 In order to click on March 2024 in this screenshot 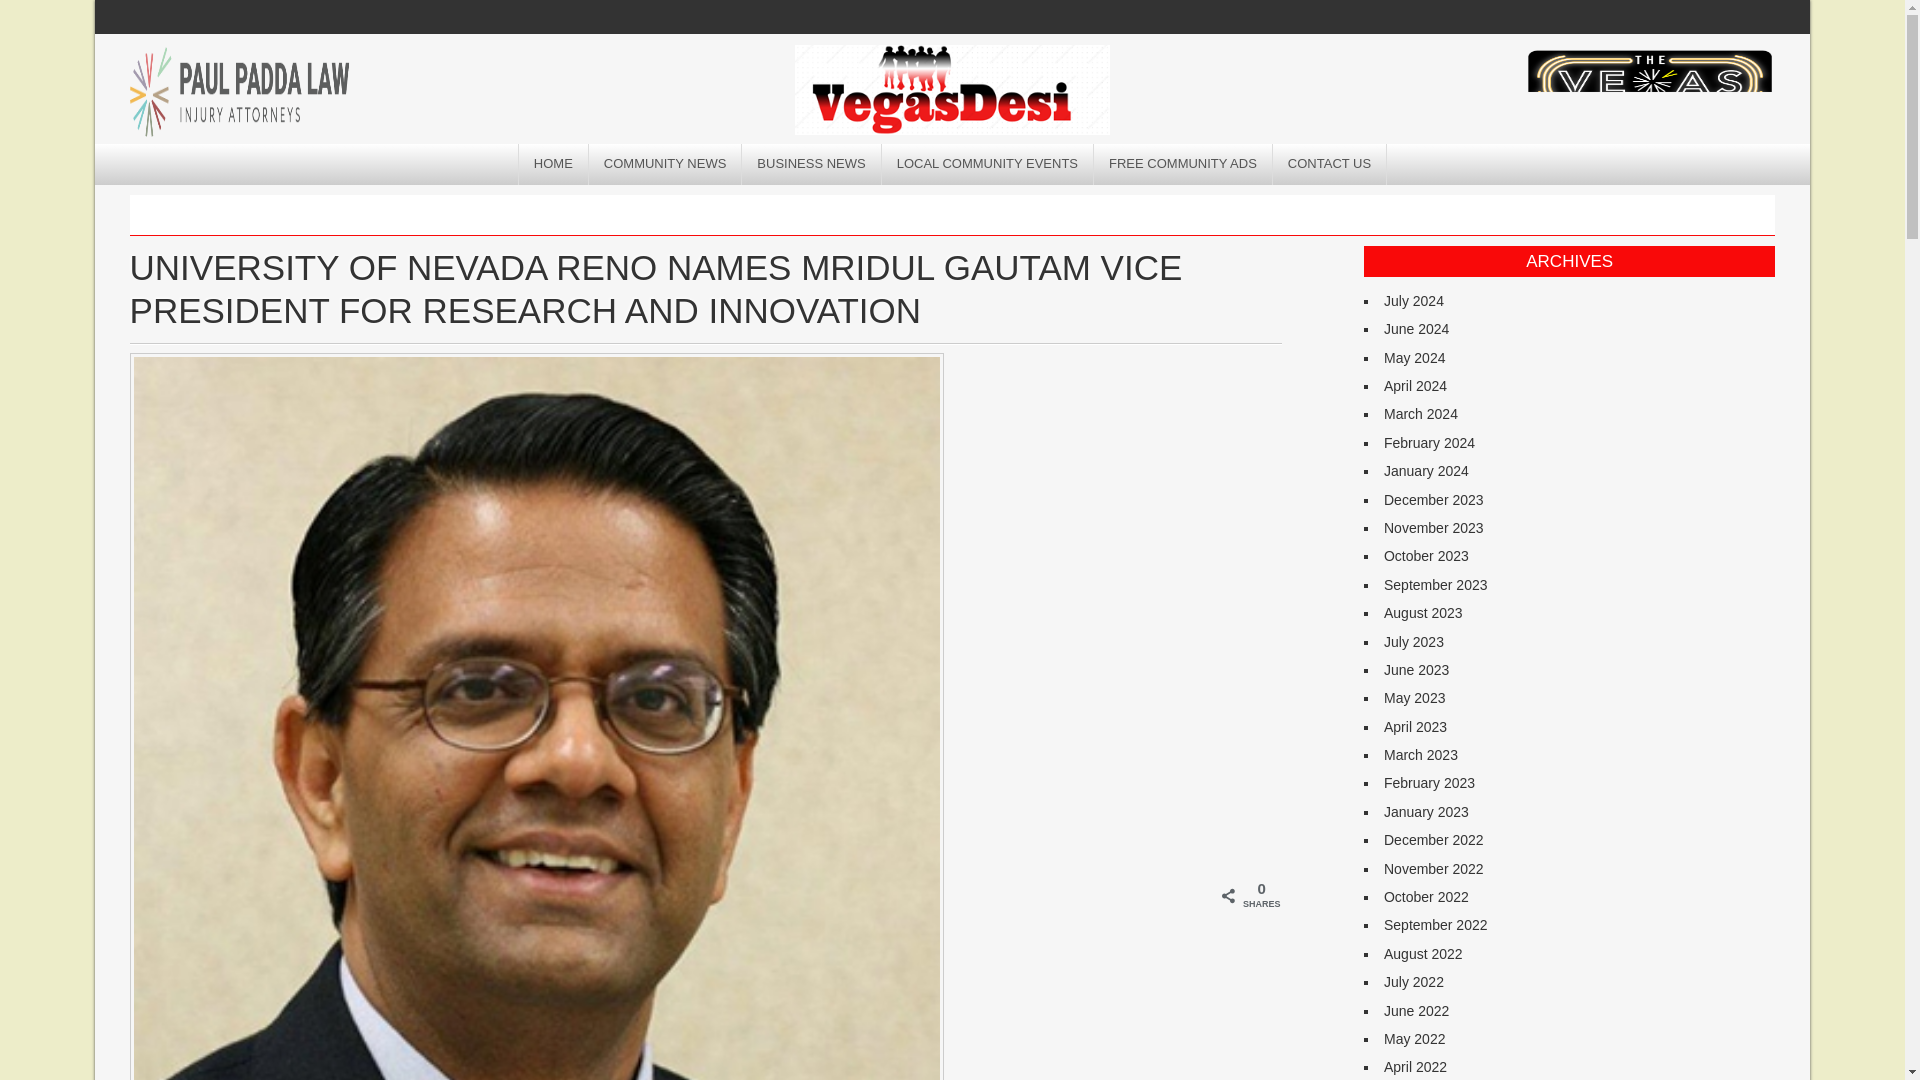, I will do `click(1420, 414)`.